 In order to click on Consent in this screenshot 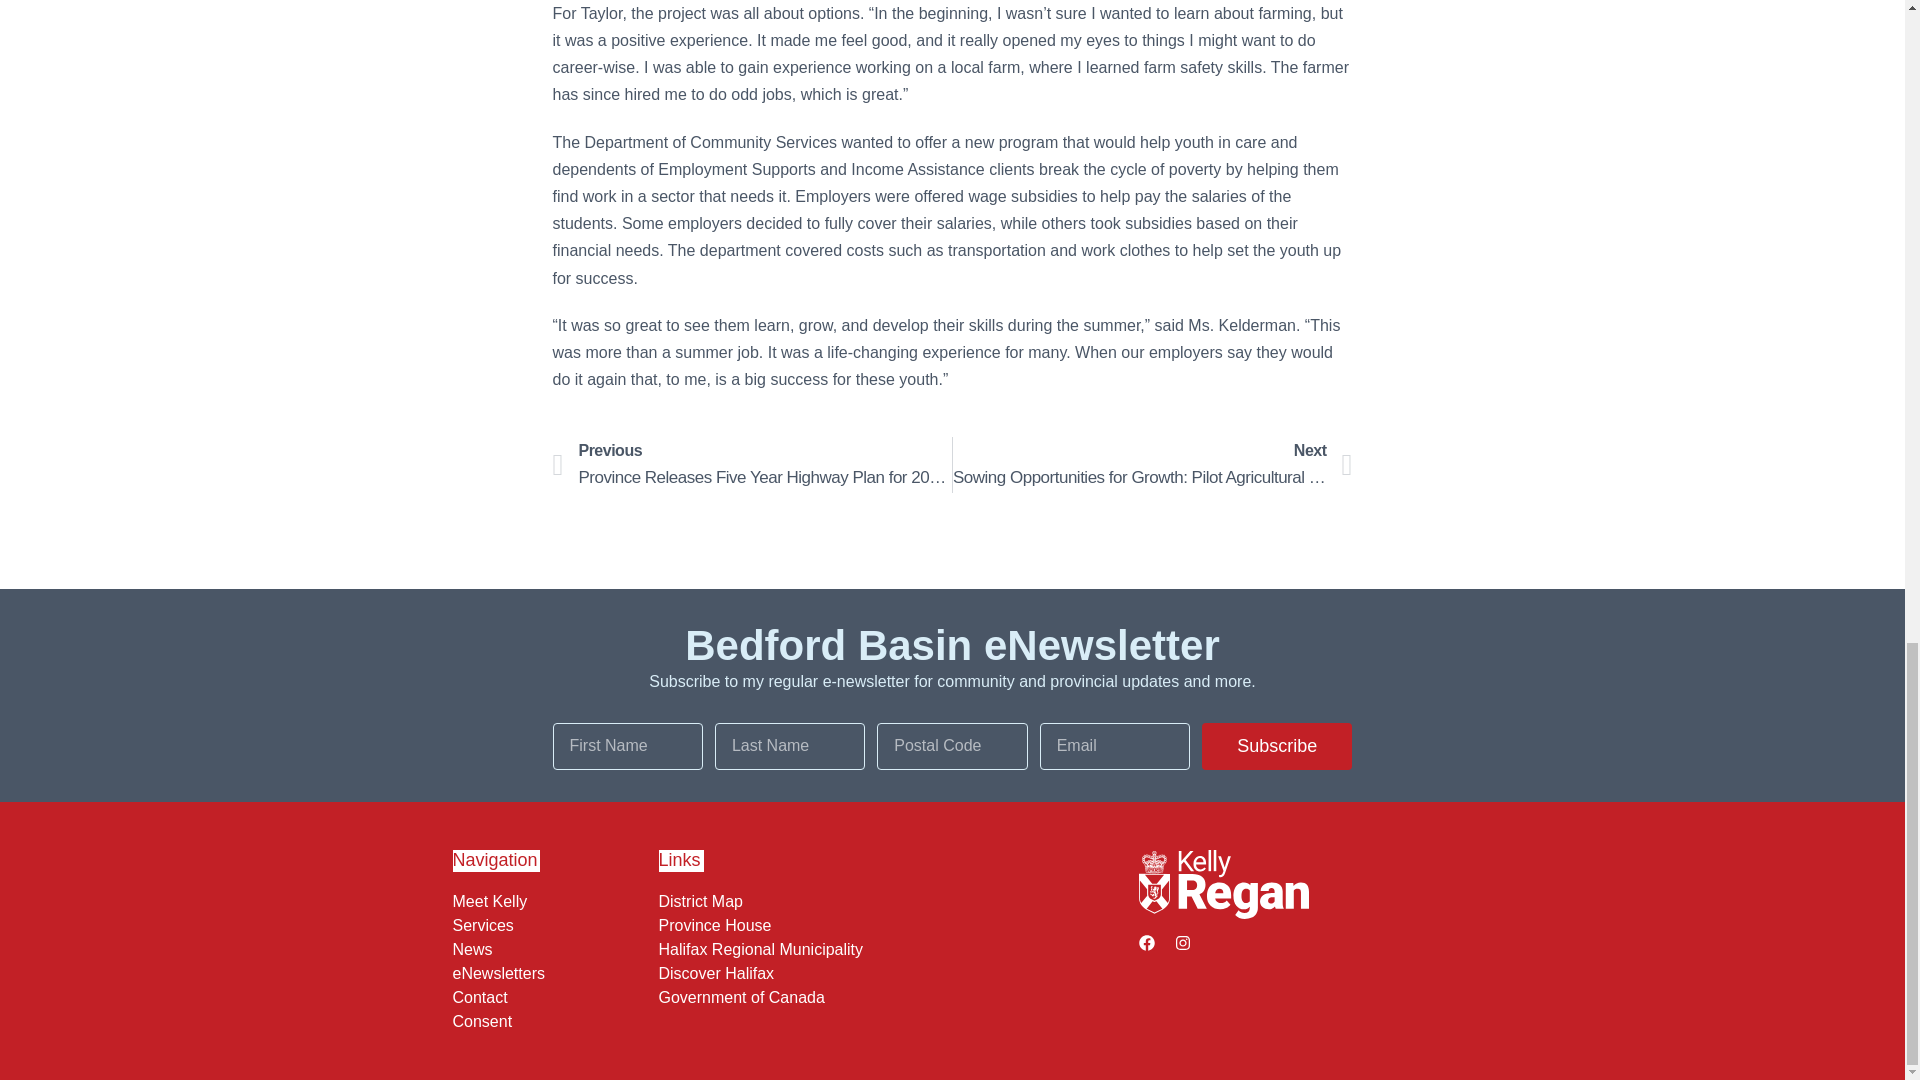, I will do `click(550, 1020)`.